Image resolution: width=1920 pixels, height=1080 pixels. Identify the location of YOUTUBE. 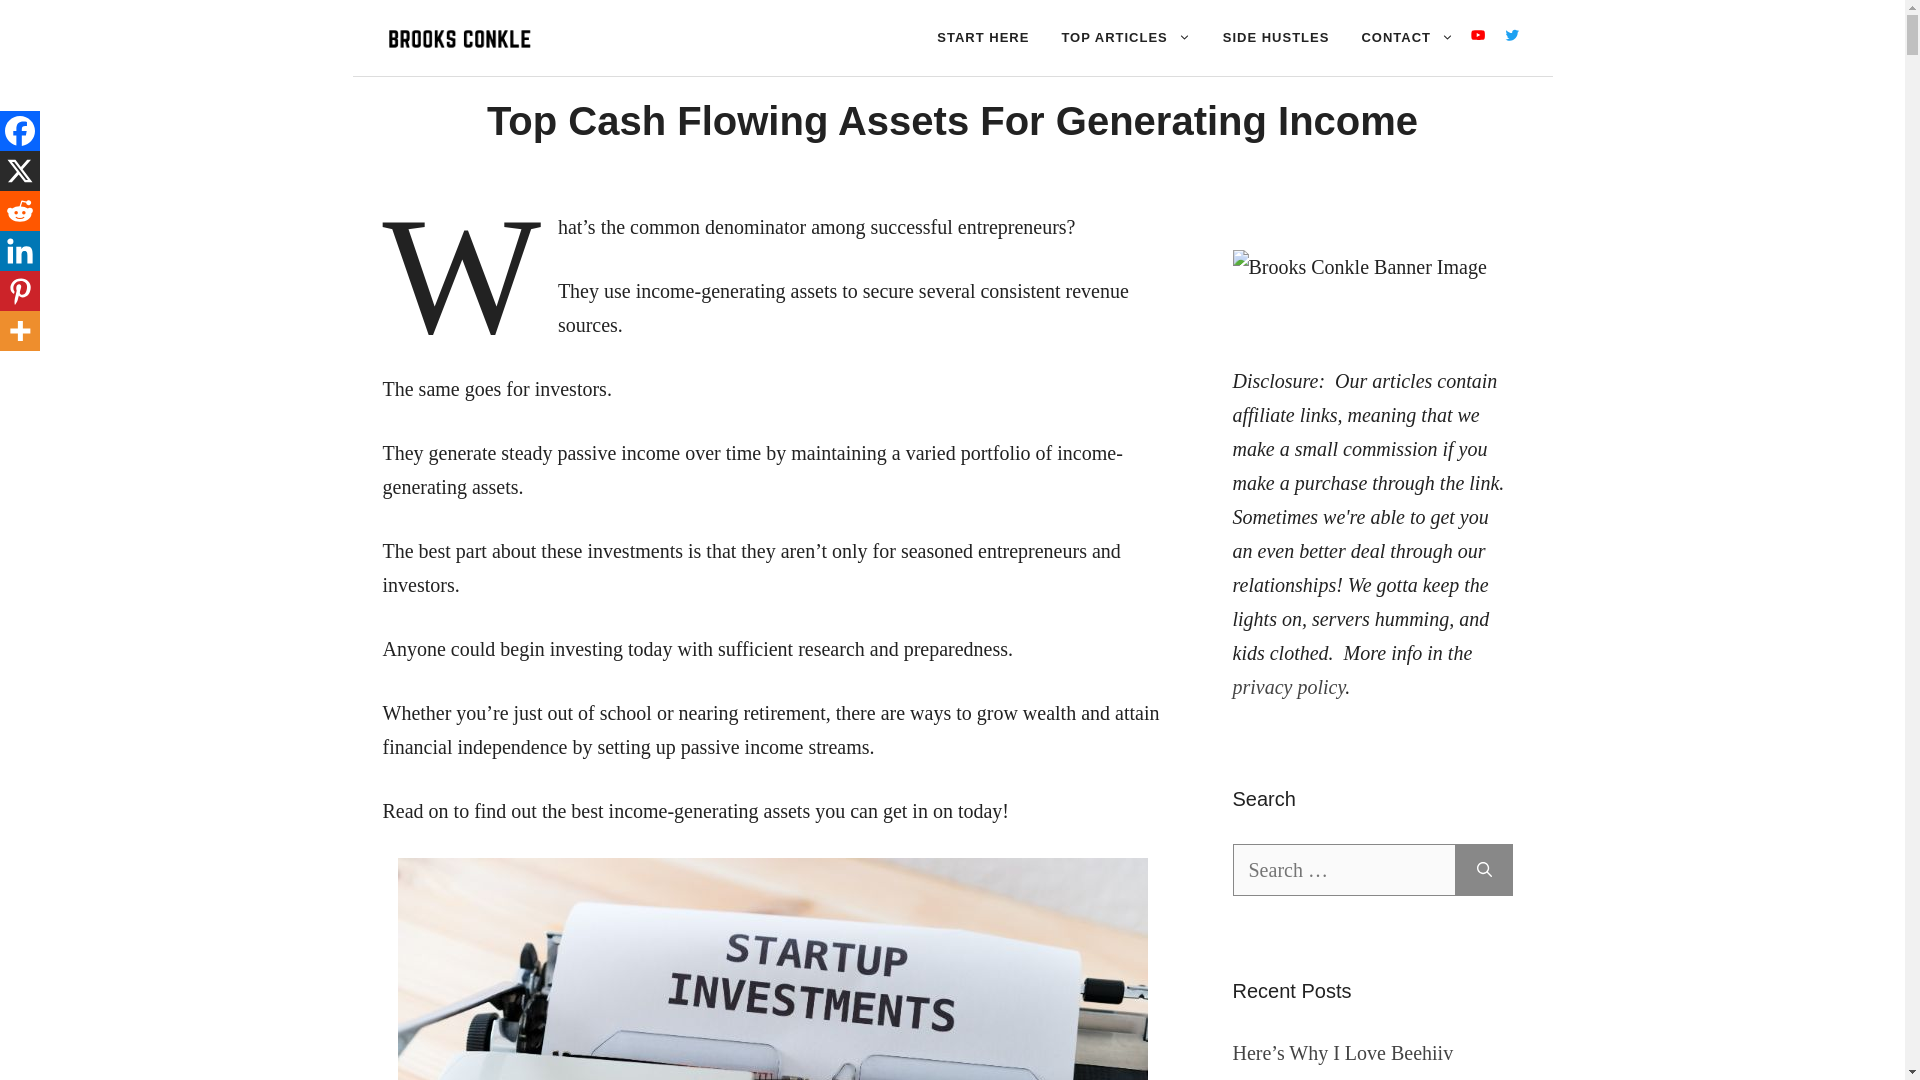
(1478, 38).